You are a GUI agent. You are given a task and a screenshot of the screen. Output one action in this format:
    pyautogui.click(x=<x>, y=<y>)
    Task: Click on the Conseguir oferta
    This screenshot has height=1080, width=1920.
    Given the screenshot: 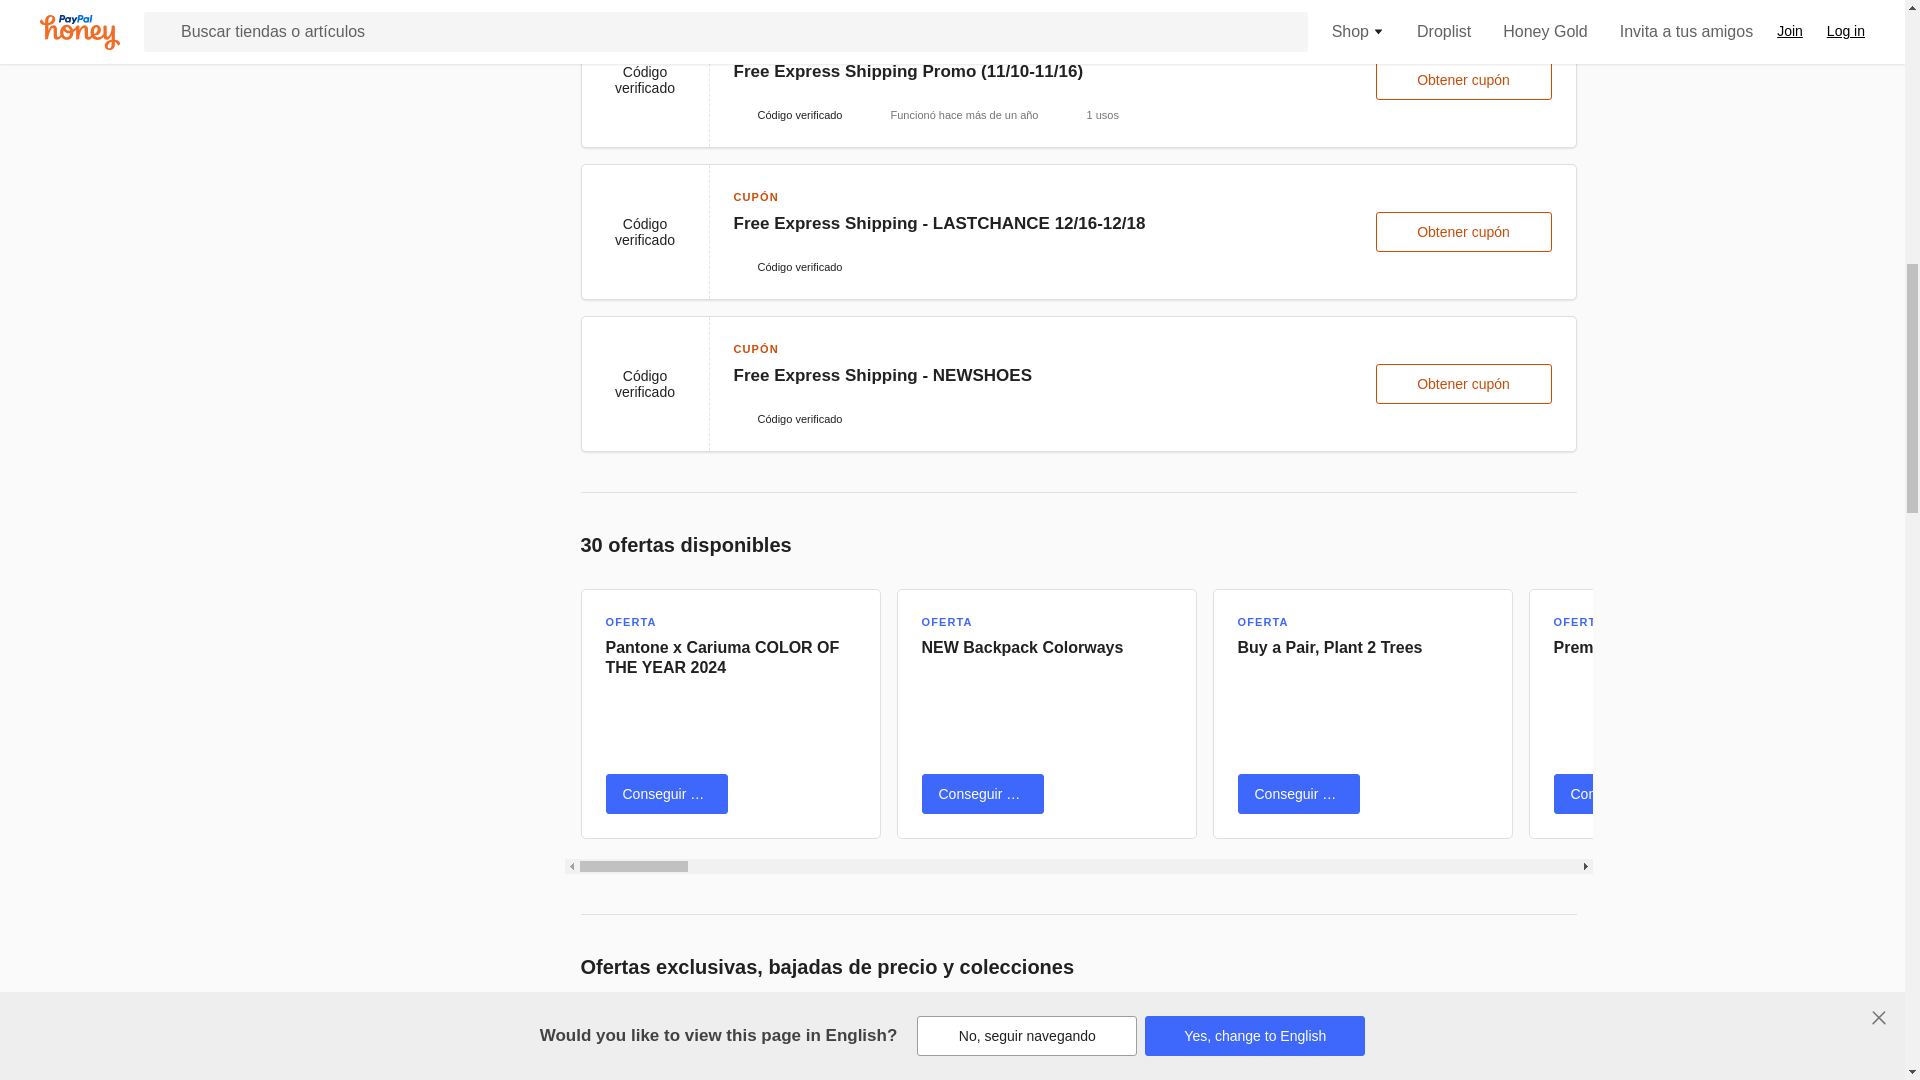 What is the action you would take?
    pyautogui.click(x=1614, y=794)
    